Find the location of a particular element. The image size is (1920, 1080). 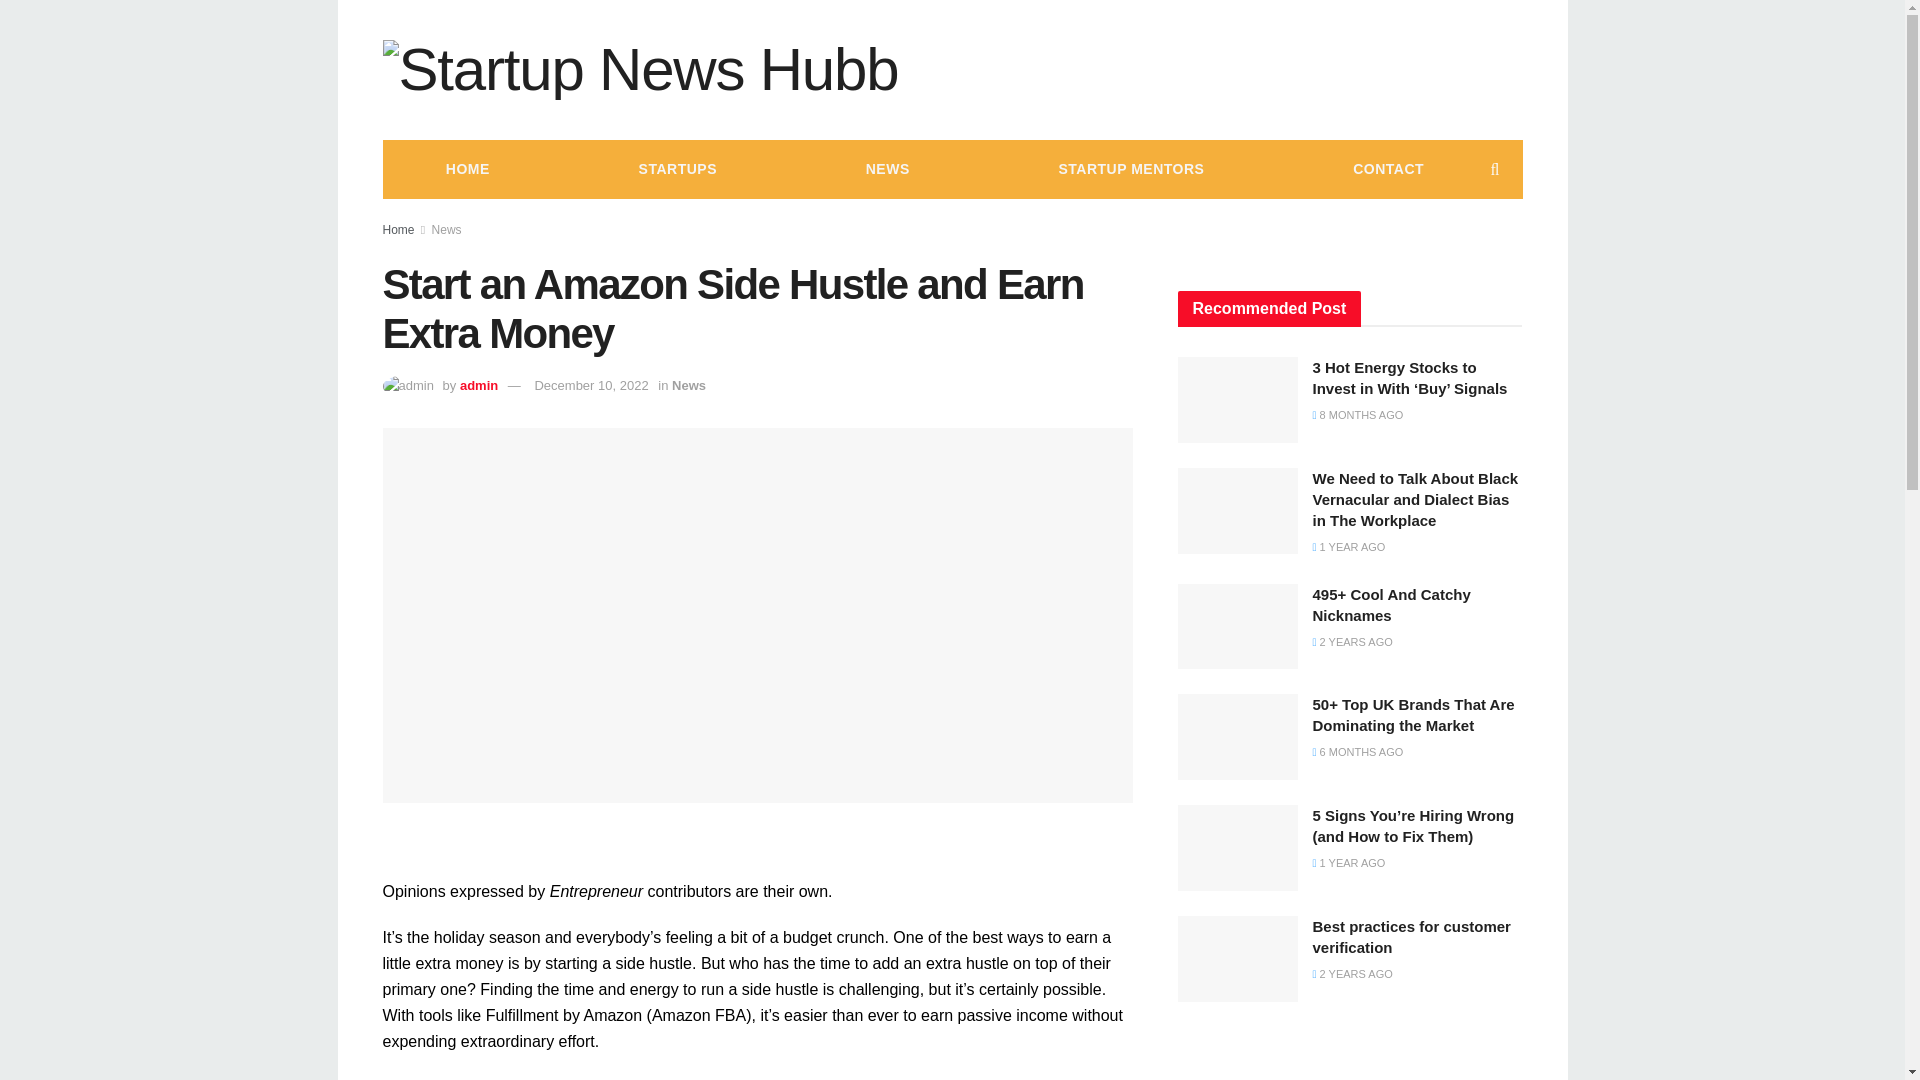

News is located at coordinates (447, 229).